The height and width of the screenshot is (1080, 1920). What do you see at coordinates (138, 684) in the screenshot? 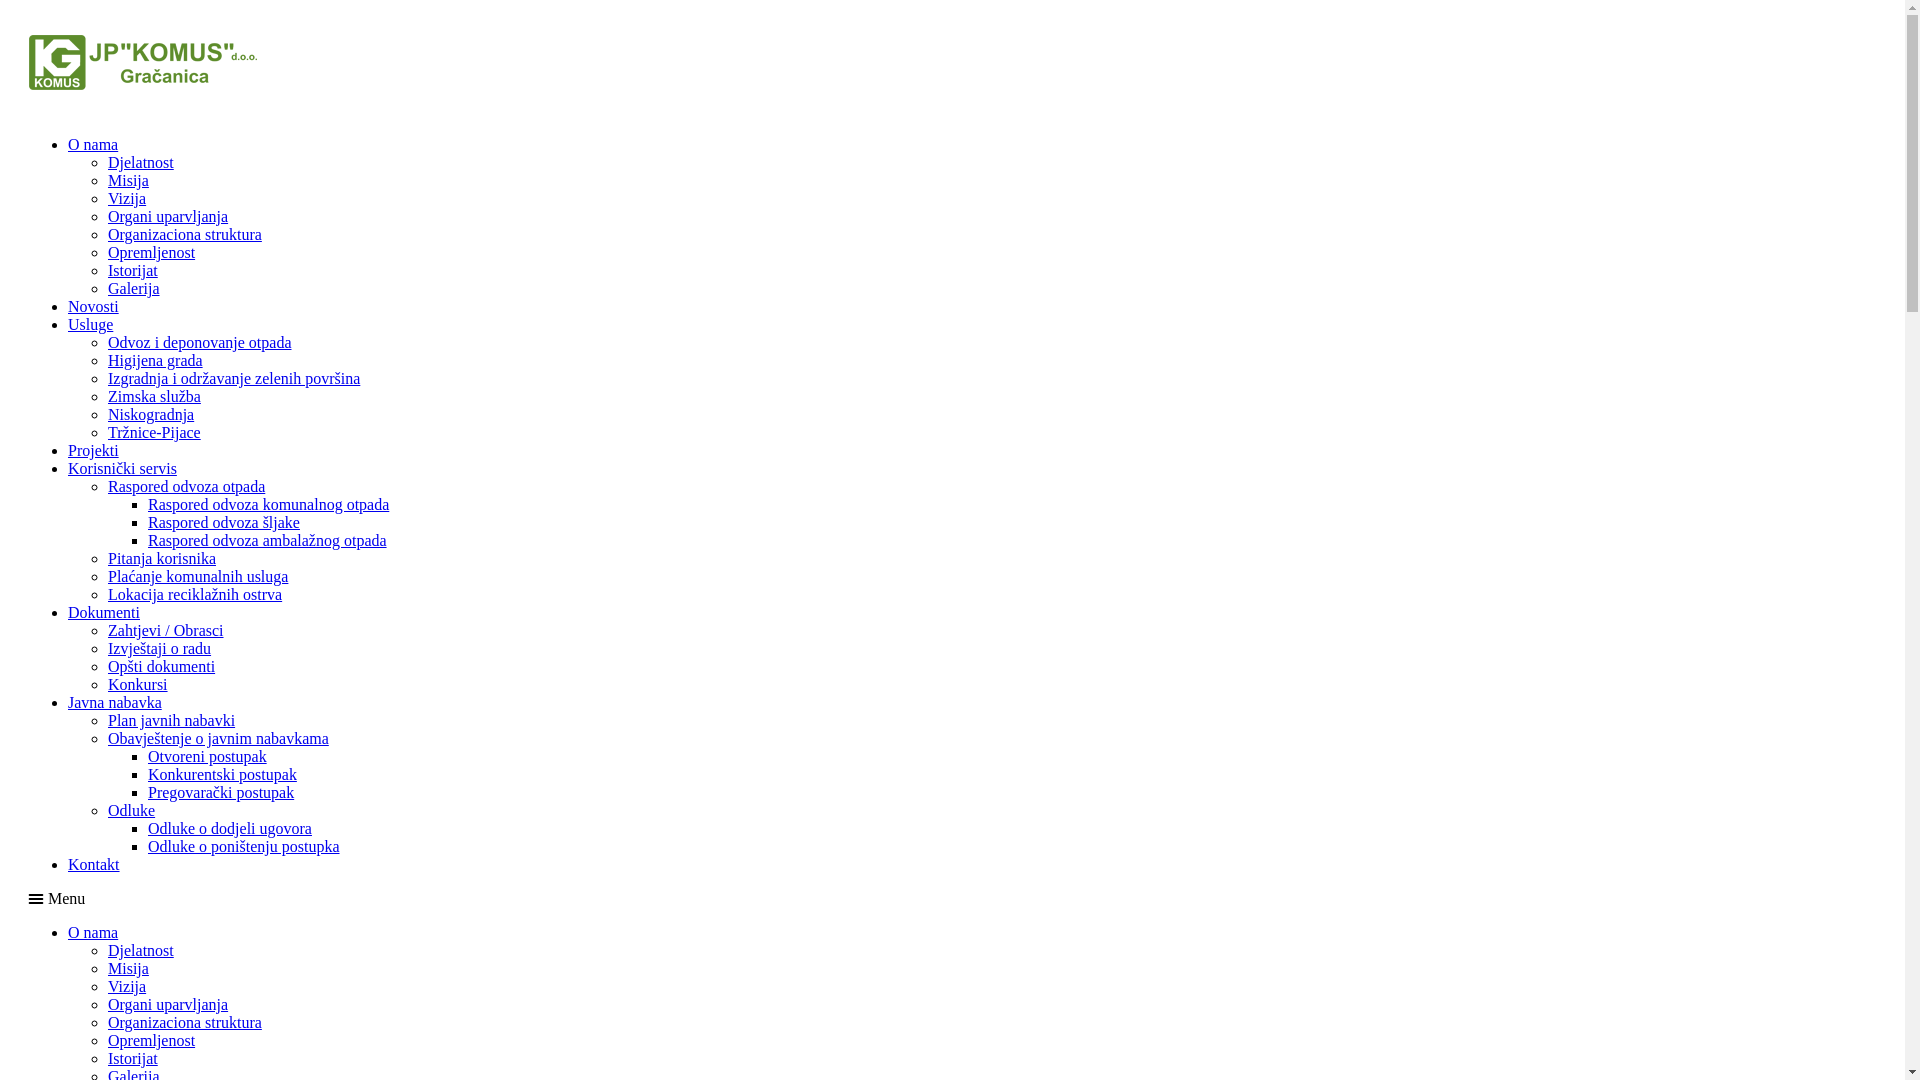
I see `Konkursi` at bounding box center [138, 684].